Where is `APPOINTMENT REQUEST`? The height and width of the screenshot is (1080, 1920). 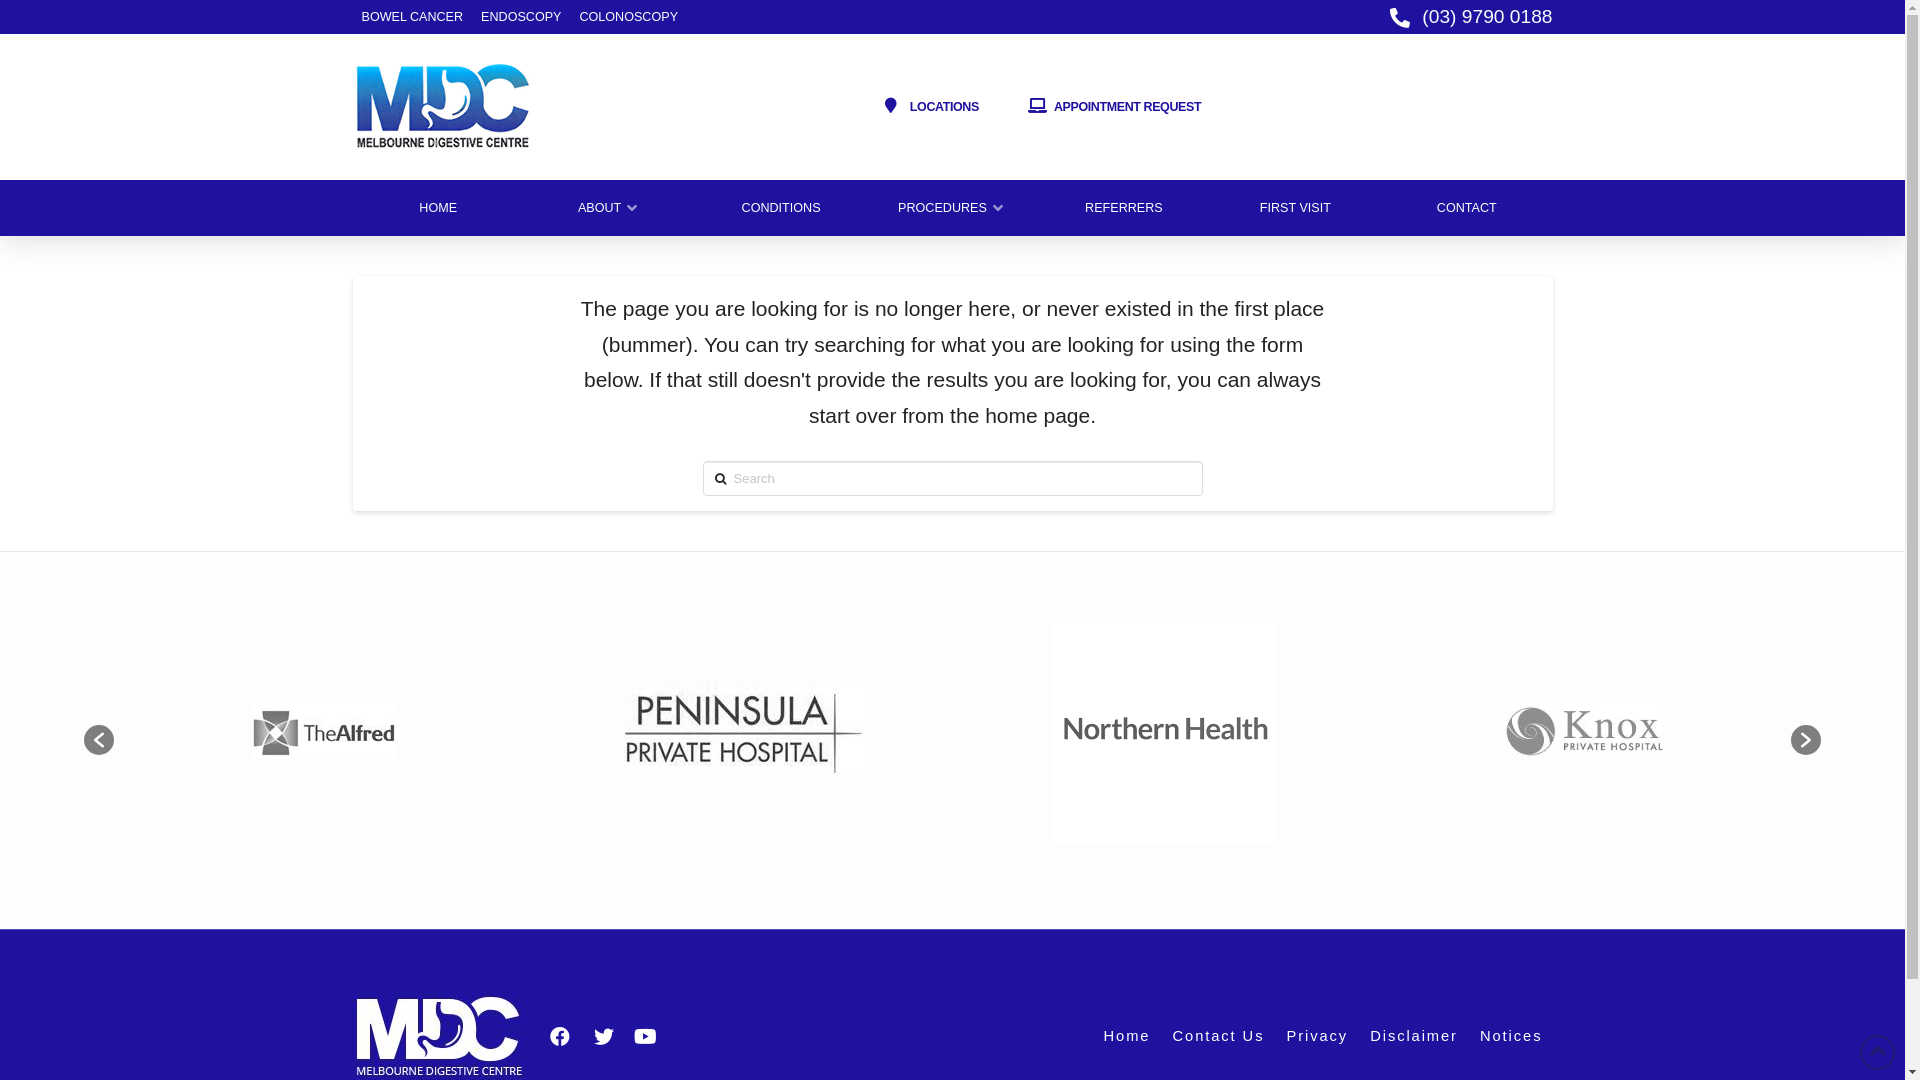
APPOINTMENT REQUEST is located at coordinates (1114, 108).